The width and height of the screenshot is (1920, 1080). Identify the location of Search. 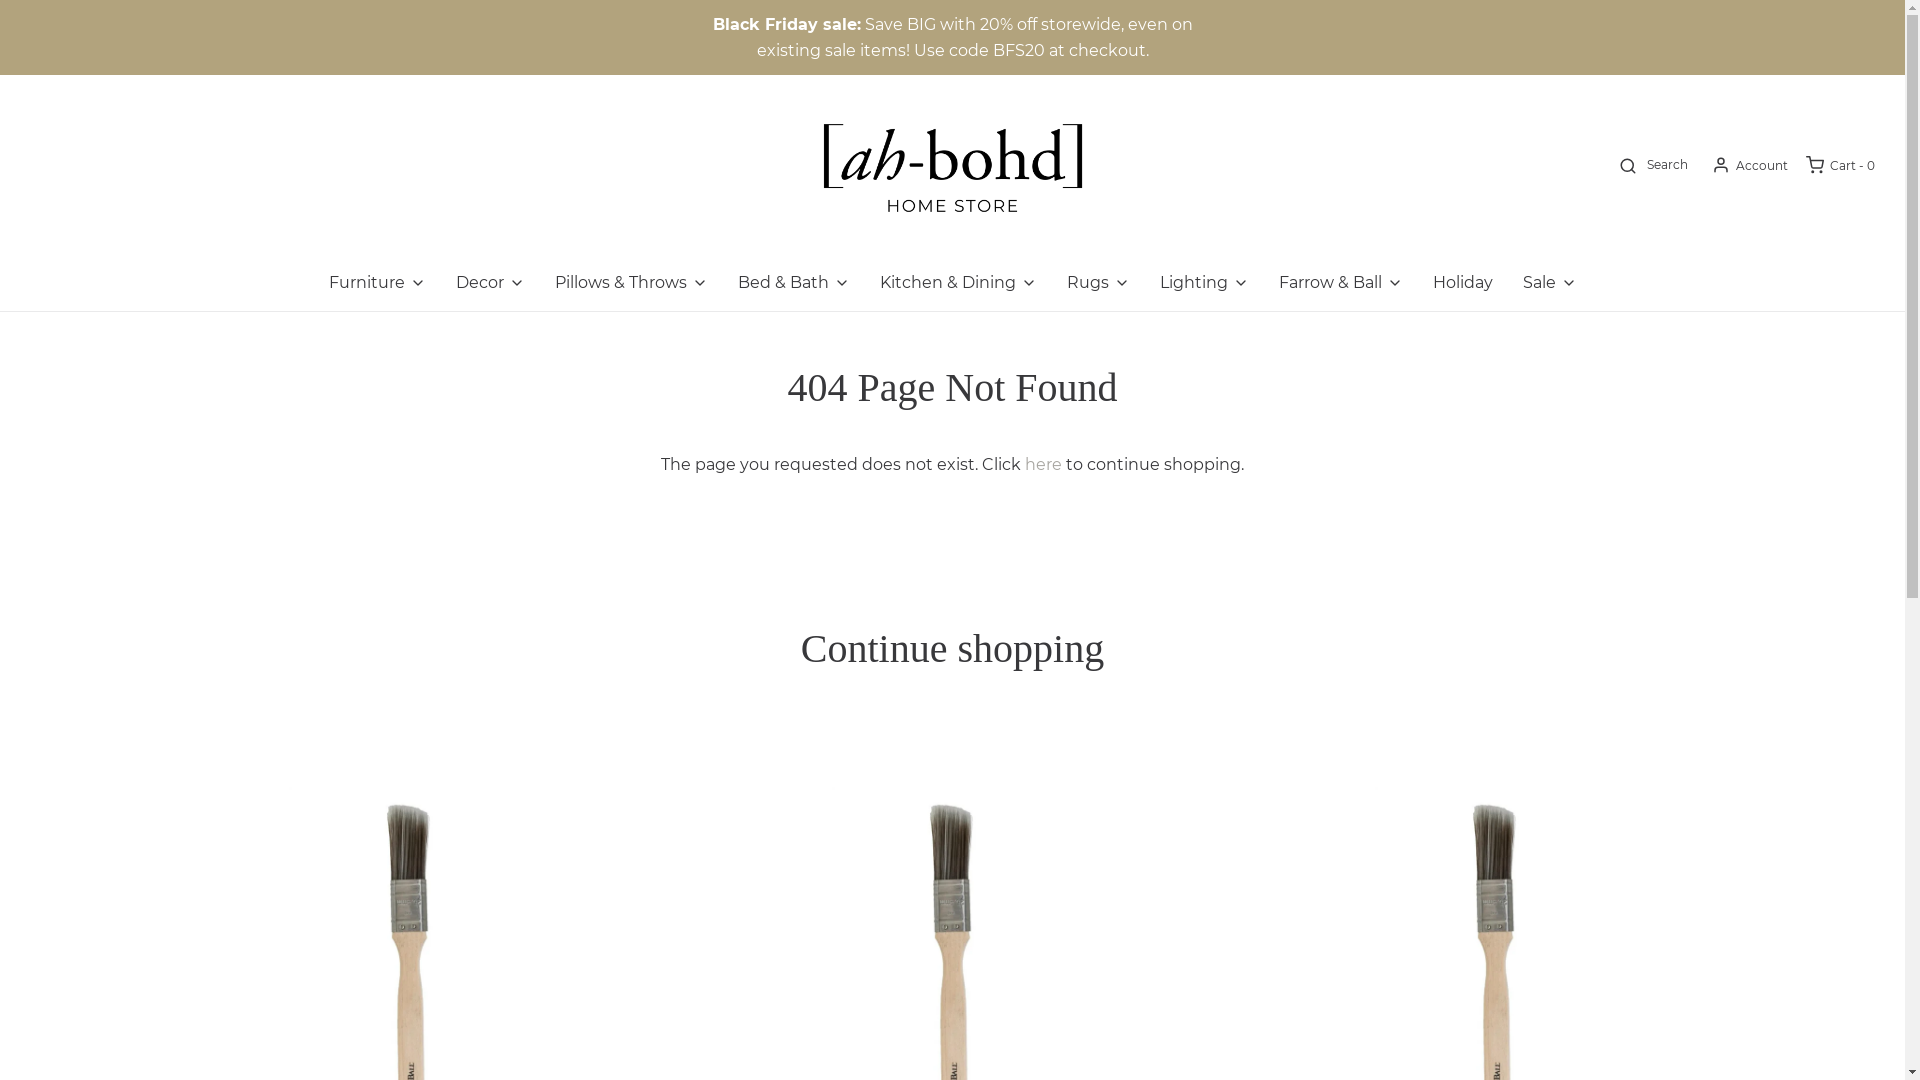
(1652, 165).